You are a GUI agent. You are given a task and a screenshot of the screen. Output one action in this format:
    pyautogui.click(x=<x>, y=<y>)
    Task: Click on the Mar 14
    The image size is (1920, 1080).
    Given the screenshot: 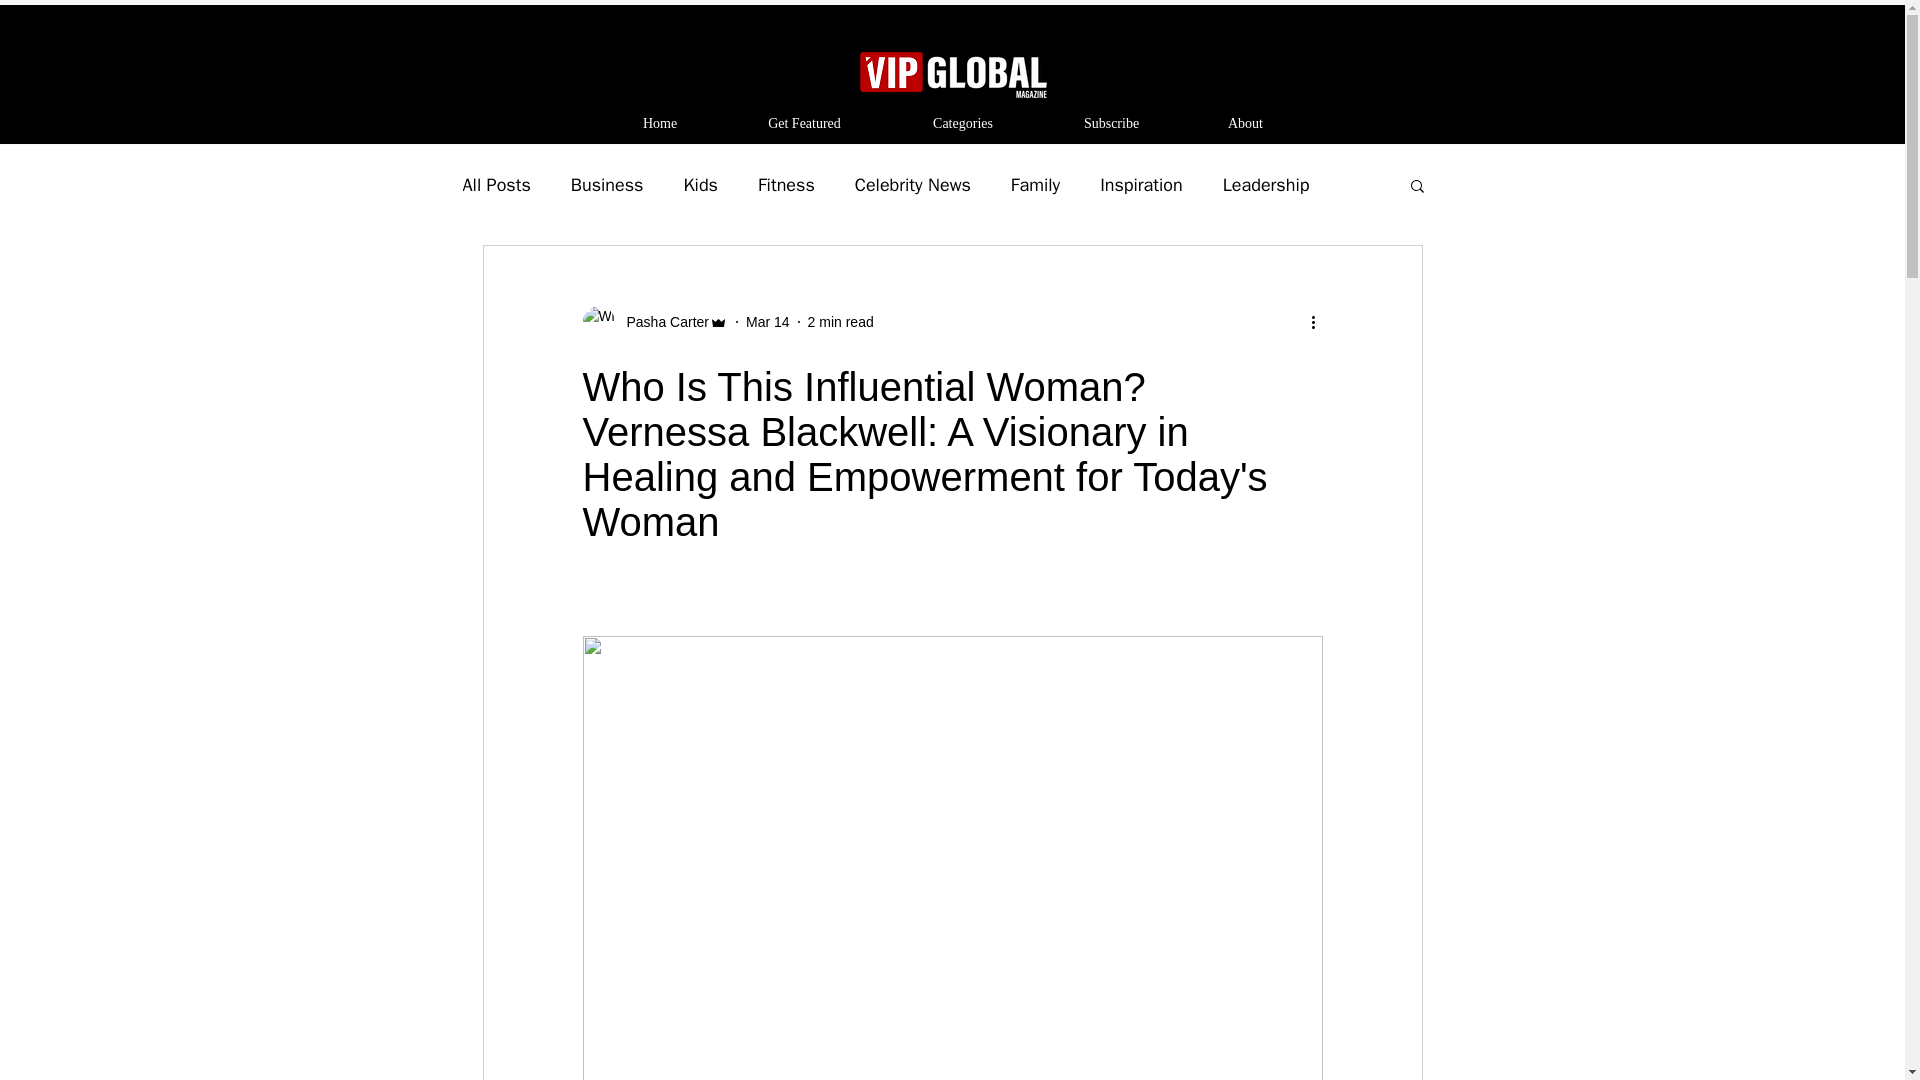 What is the action you would take?
    pyautogui.click(x=768, y=322)
    